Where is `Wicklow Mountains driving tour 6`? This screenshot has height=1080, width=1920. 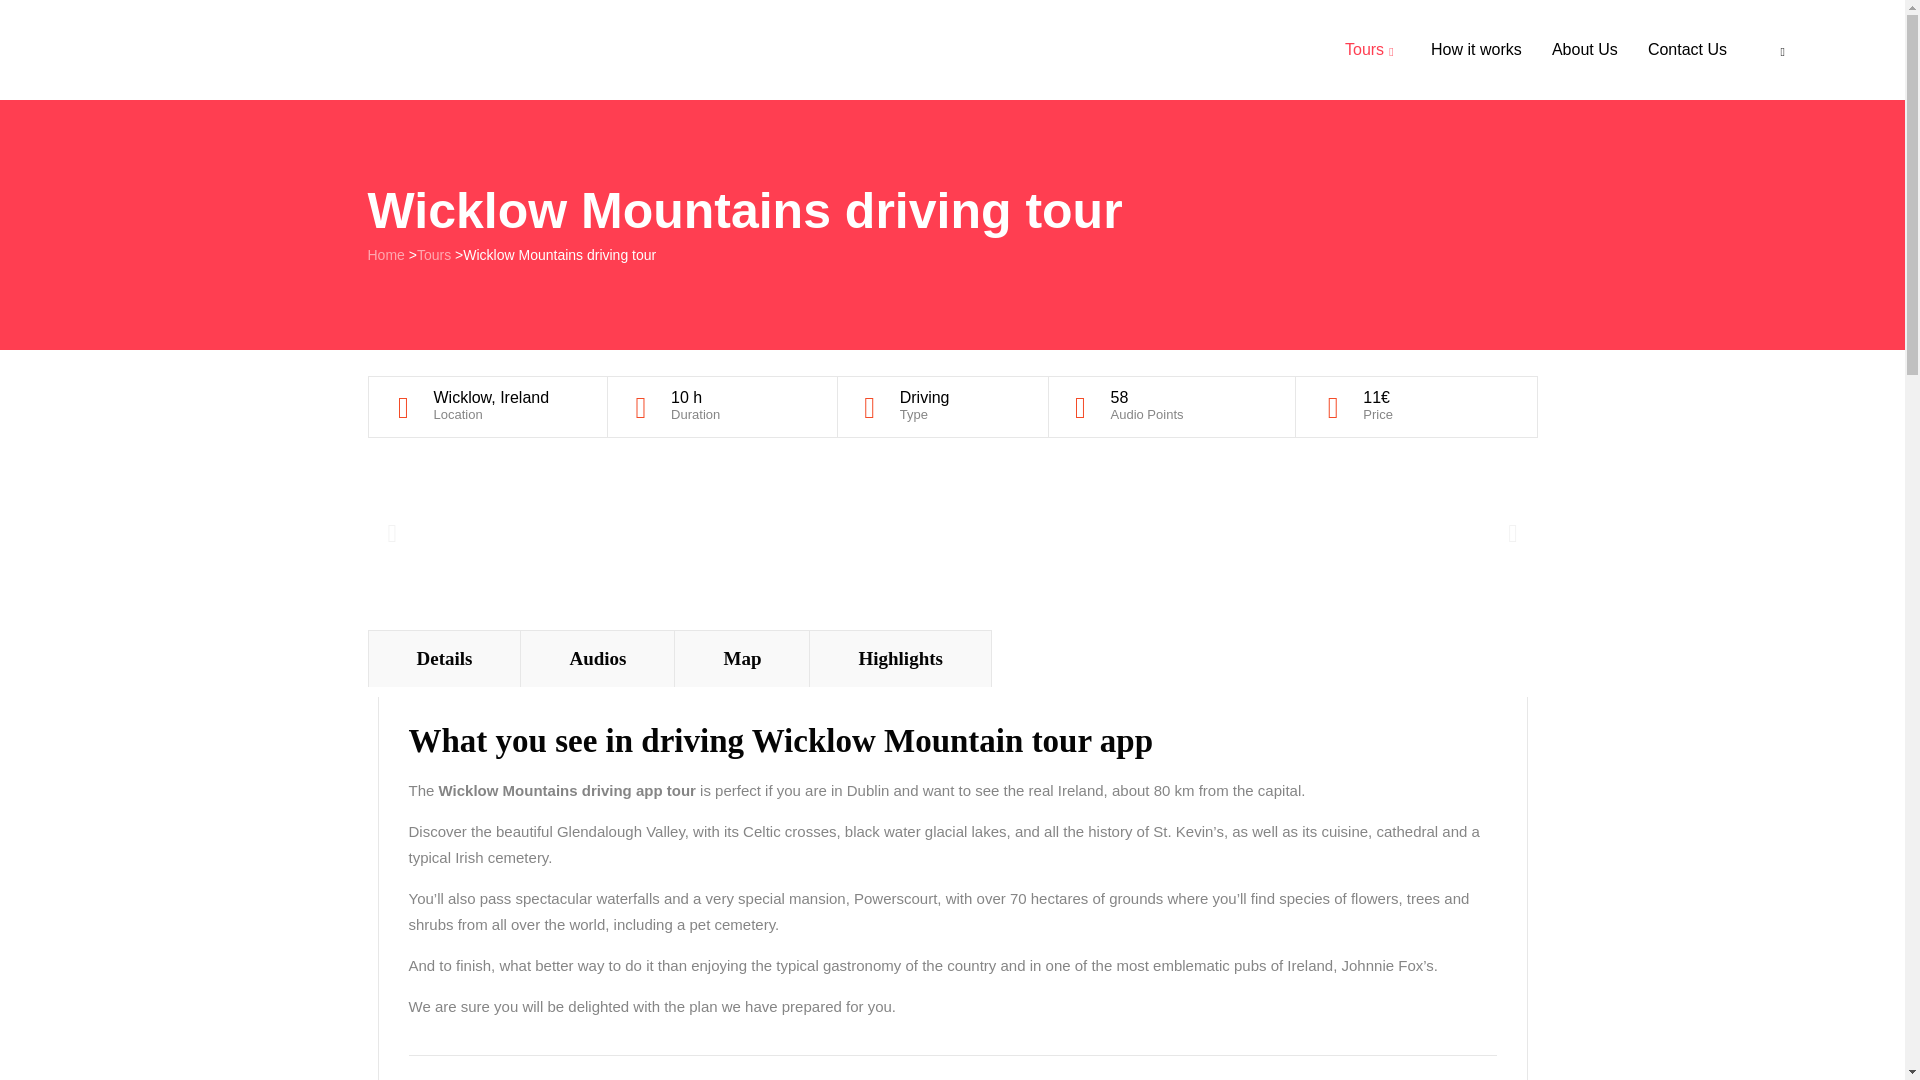
Wicklow Mountains driving tour 6 is located at coordinates (952, 532).